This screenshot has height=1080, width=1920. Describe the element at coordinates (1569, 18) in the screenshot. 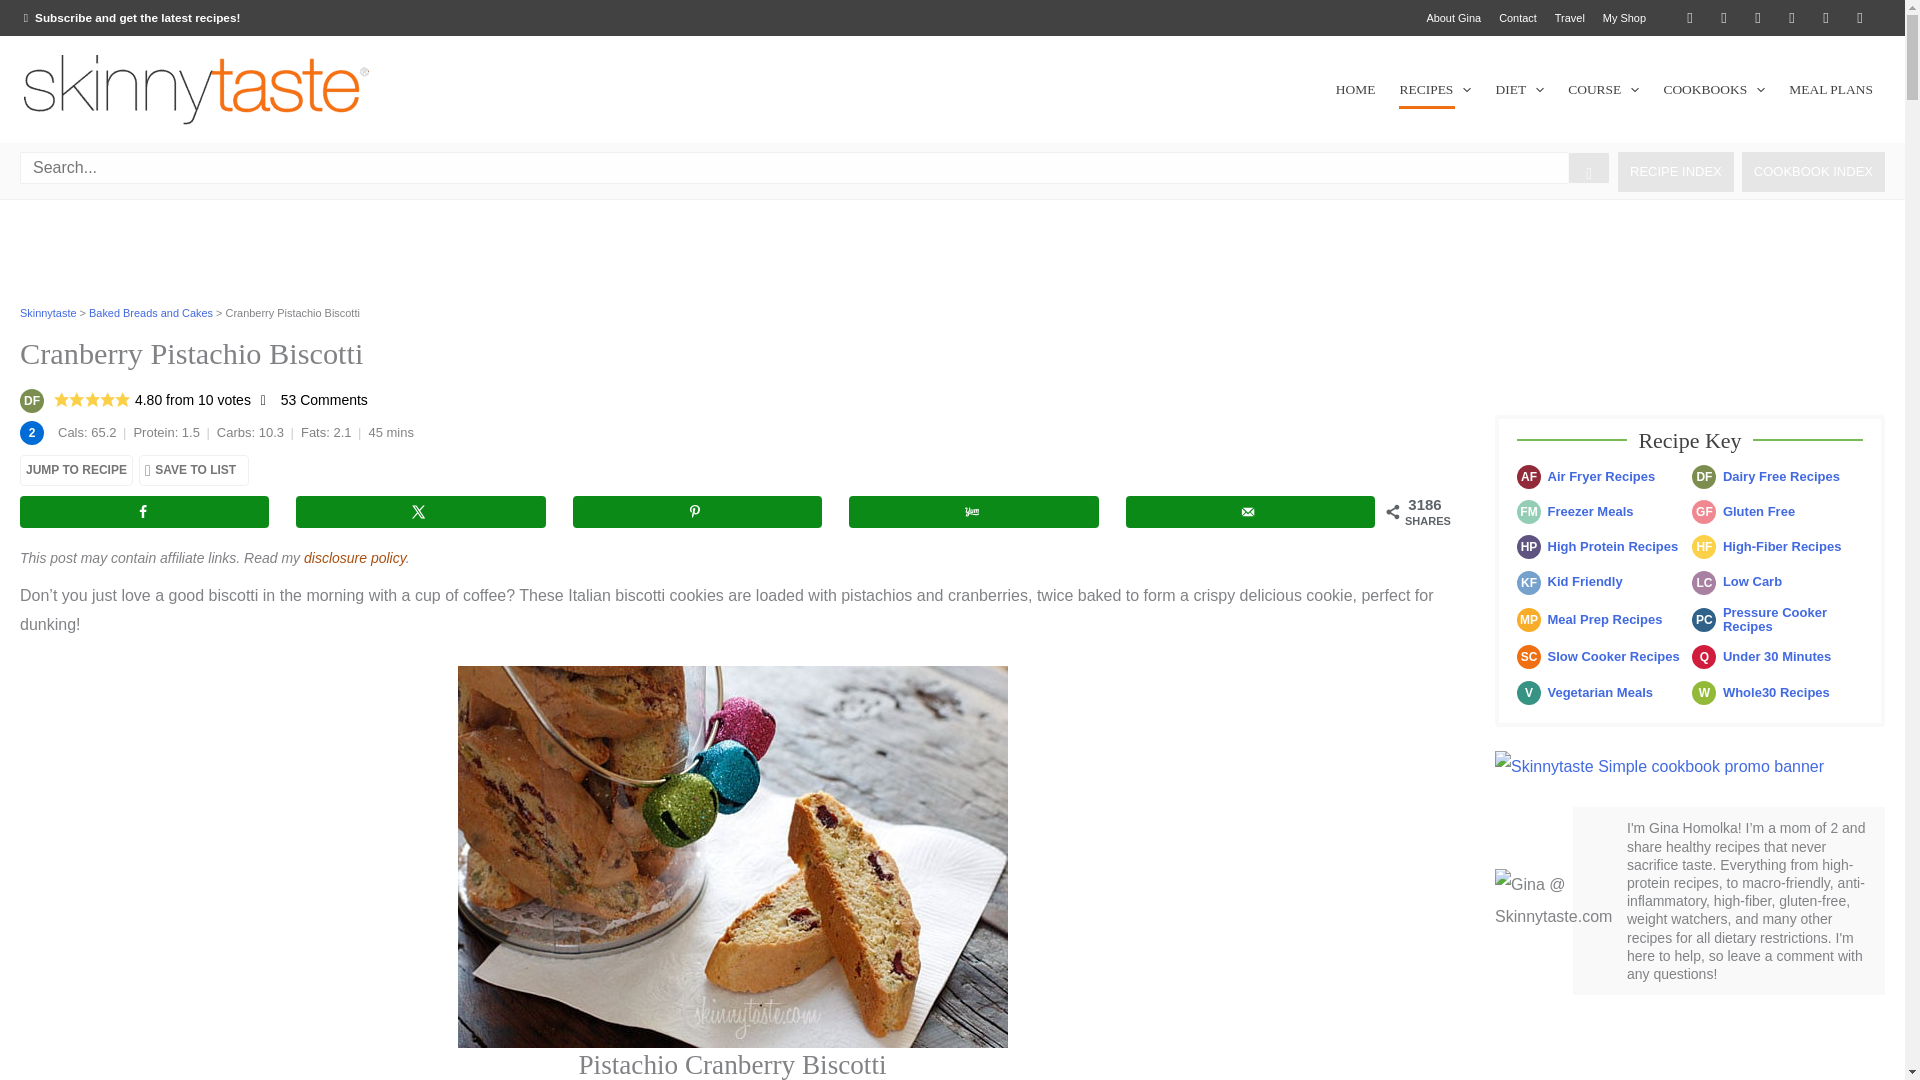

I see `Travel` at that location.